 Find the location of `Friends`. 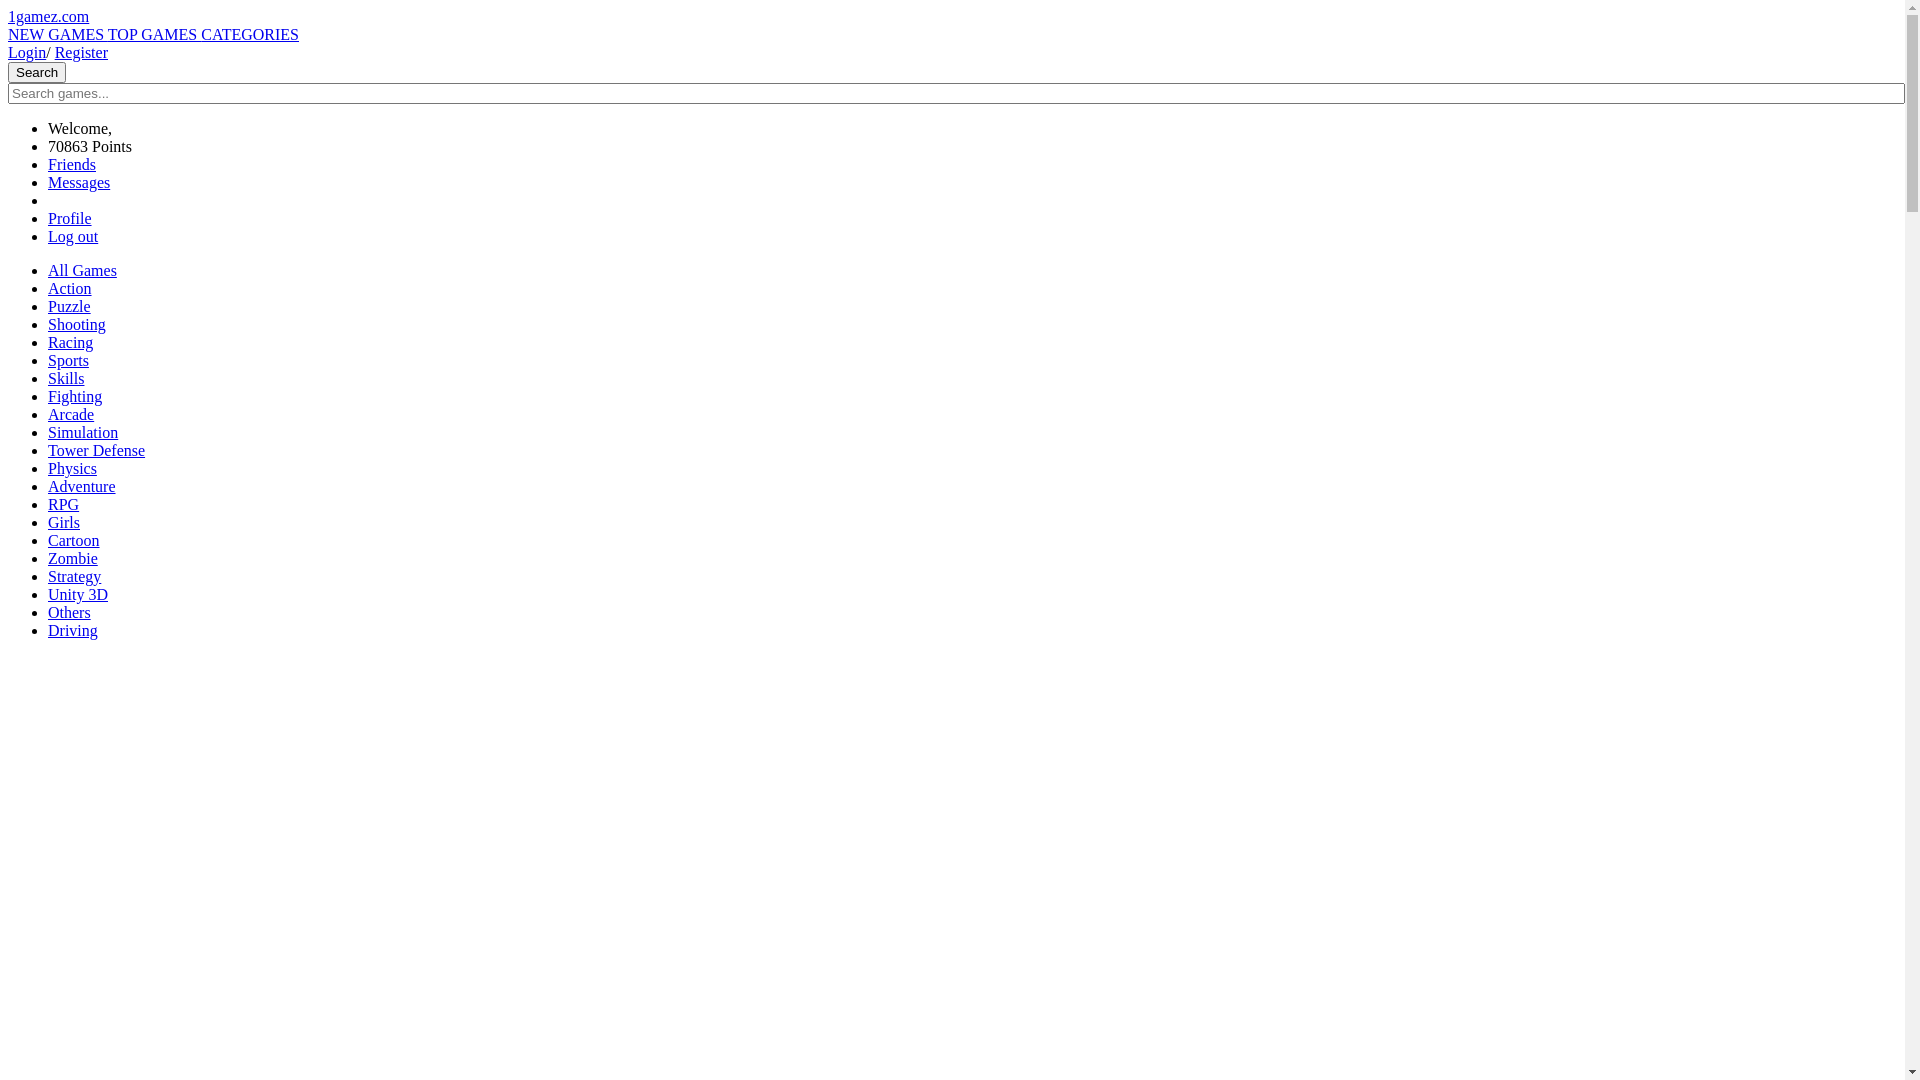

Friends is located at coordinates (72, 164).